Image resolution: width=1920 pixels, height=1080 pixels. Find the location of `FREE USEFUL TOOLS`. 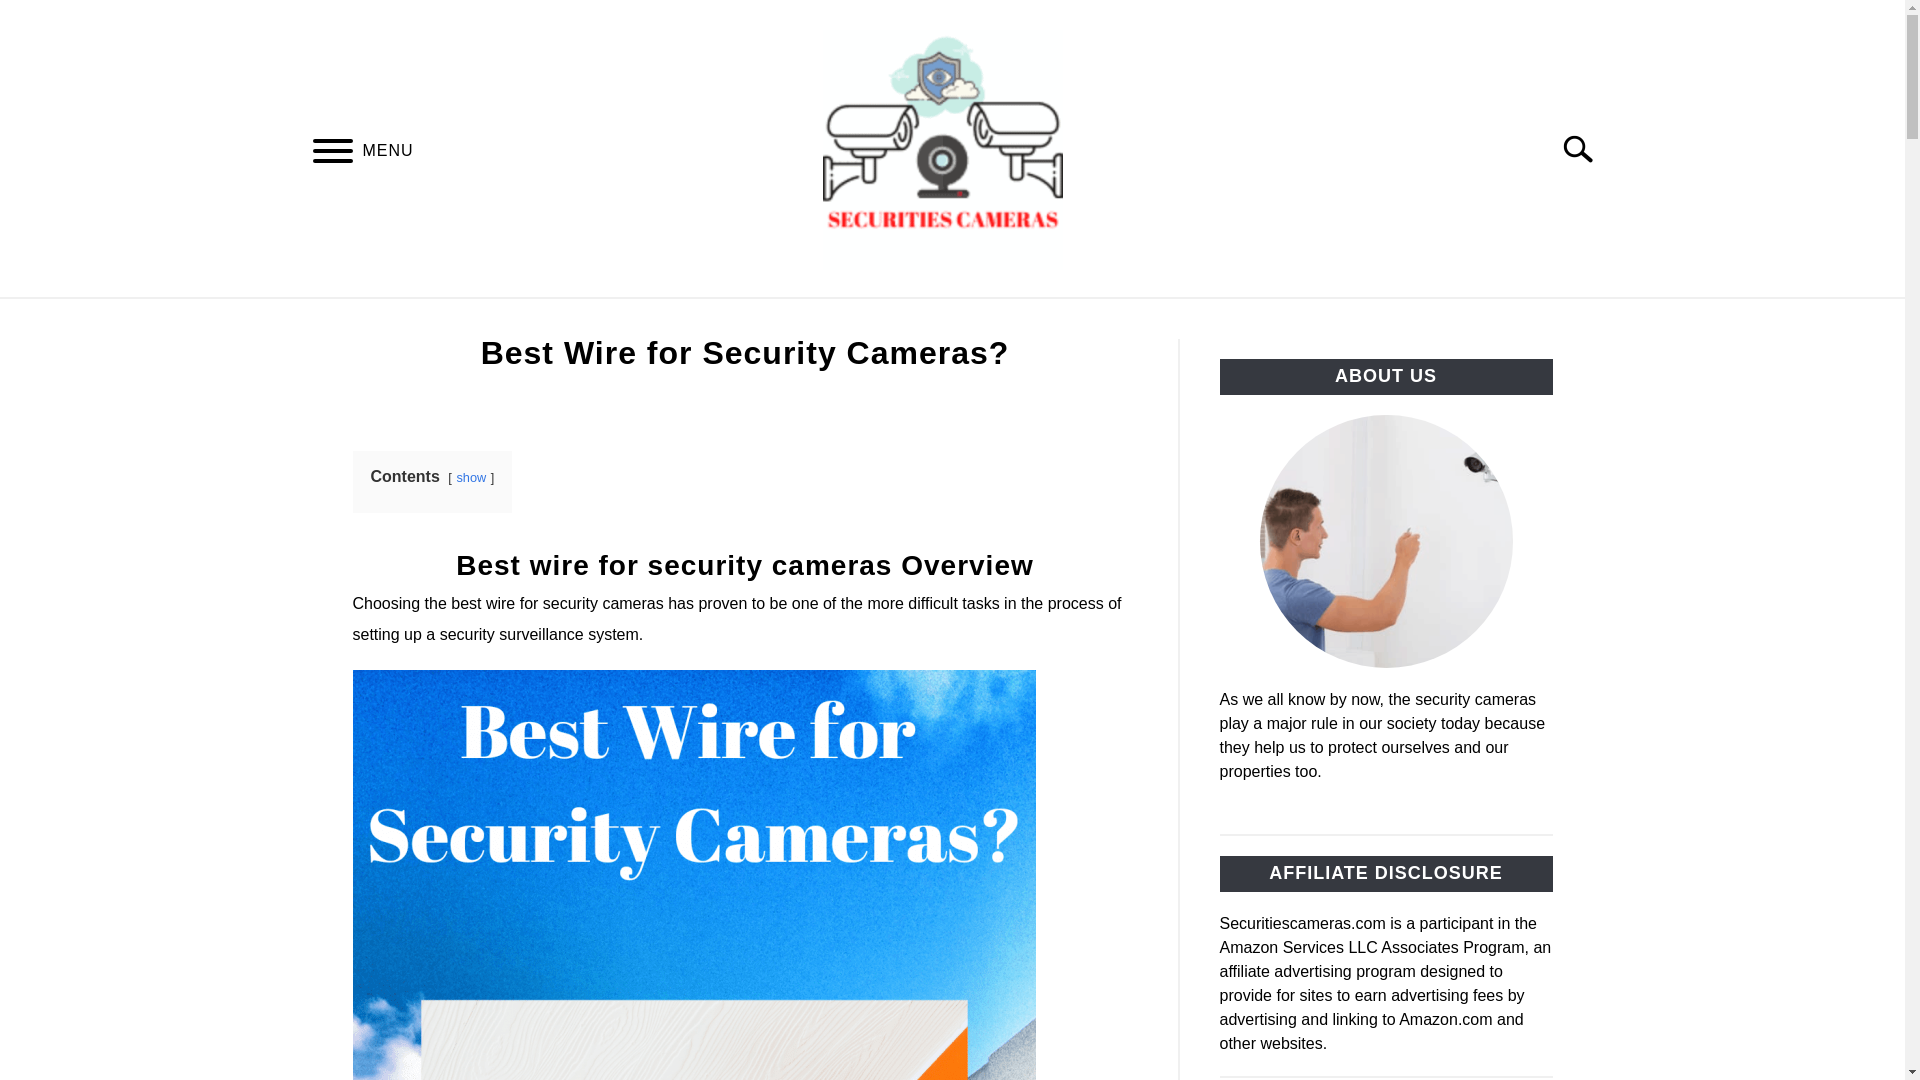

FREE USEFUL TOOLS is located at coordinates (1197, 321).